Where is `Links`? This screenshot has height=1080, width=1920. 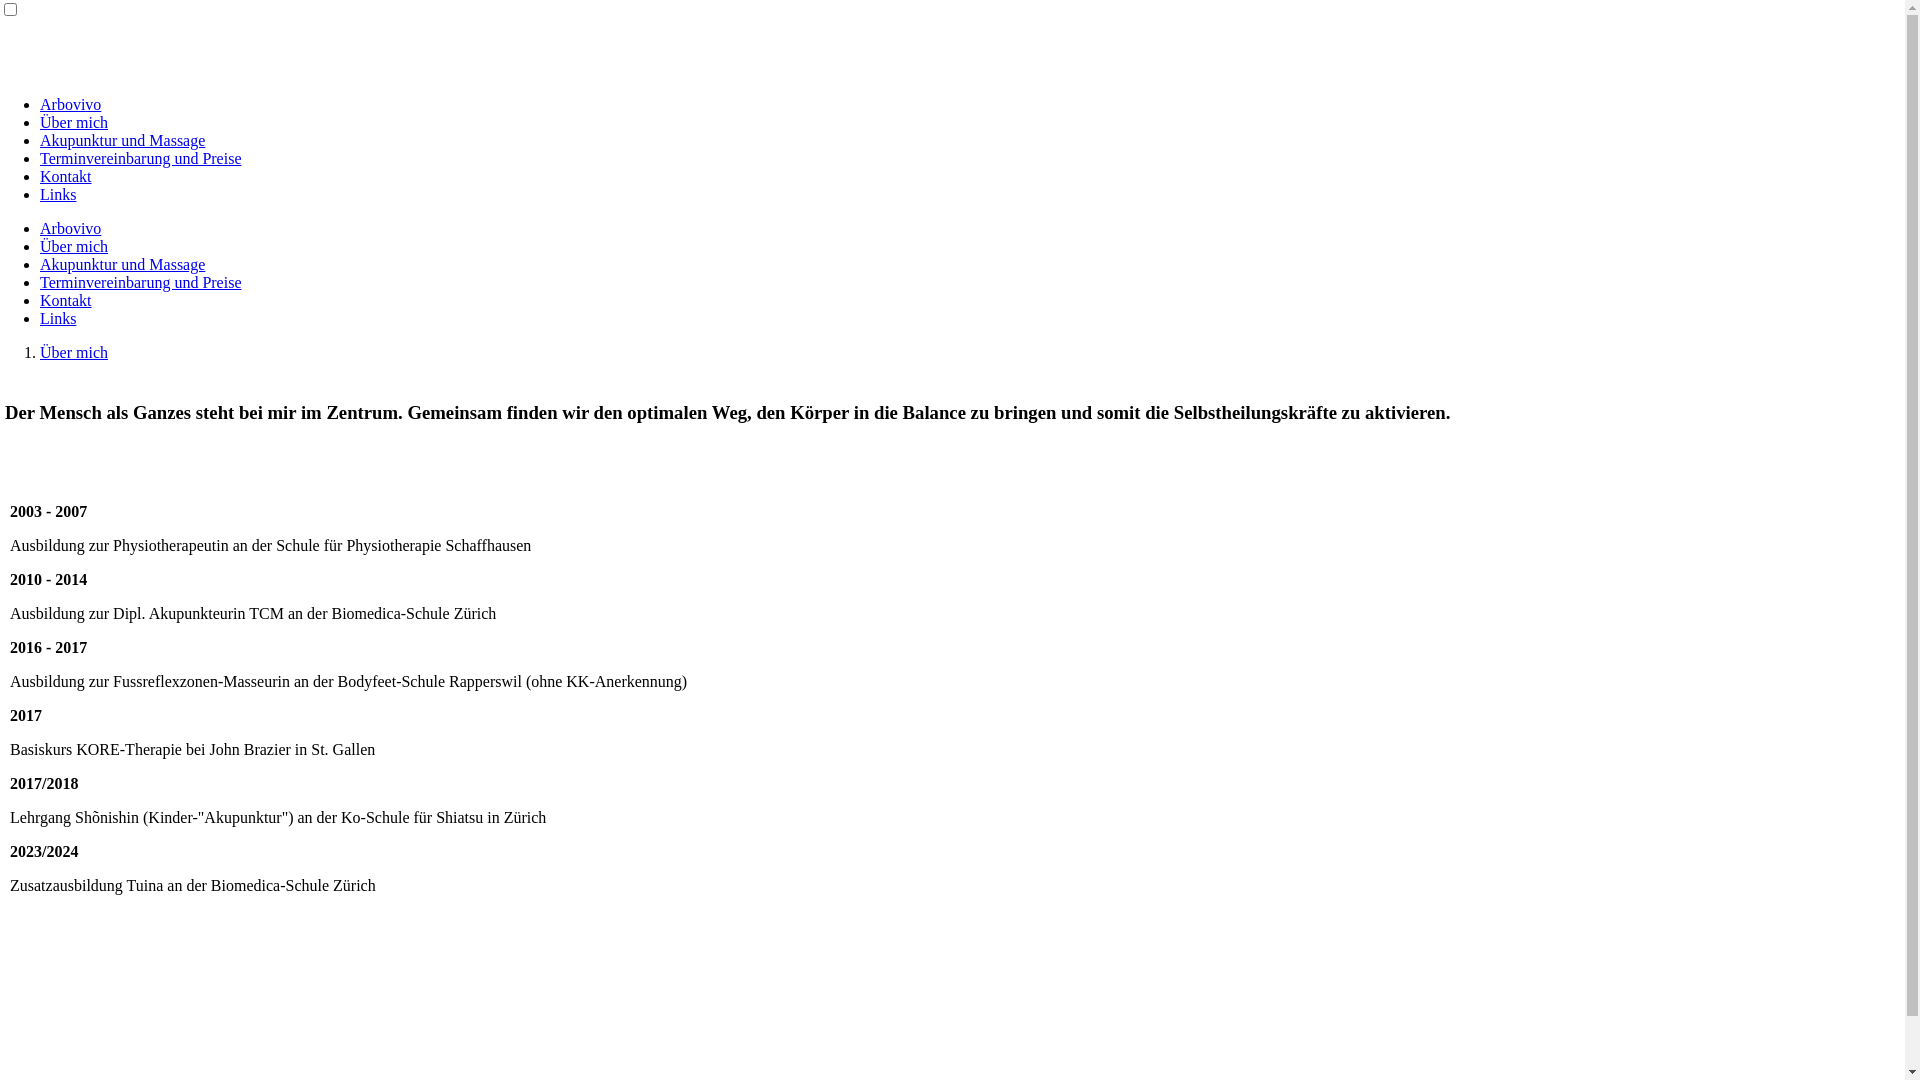 Links is located at coordinates (58, 318).